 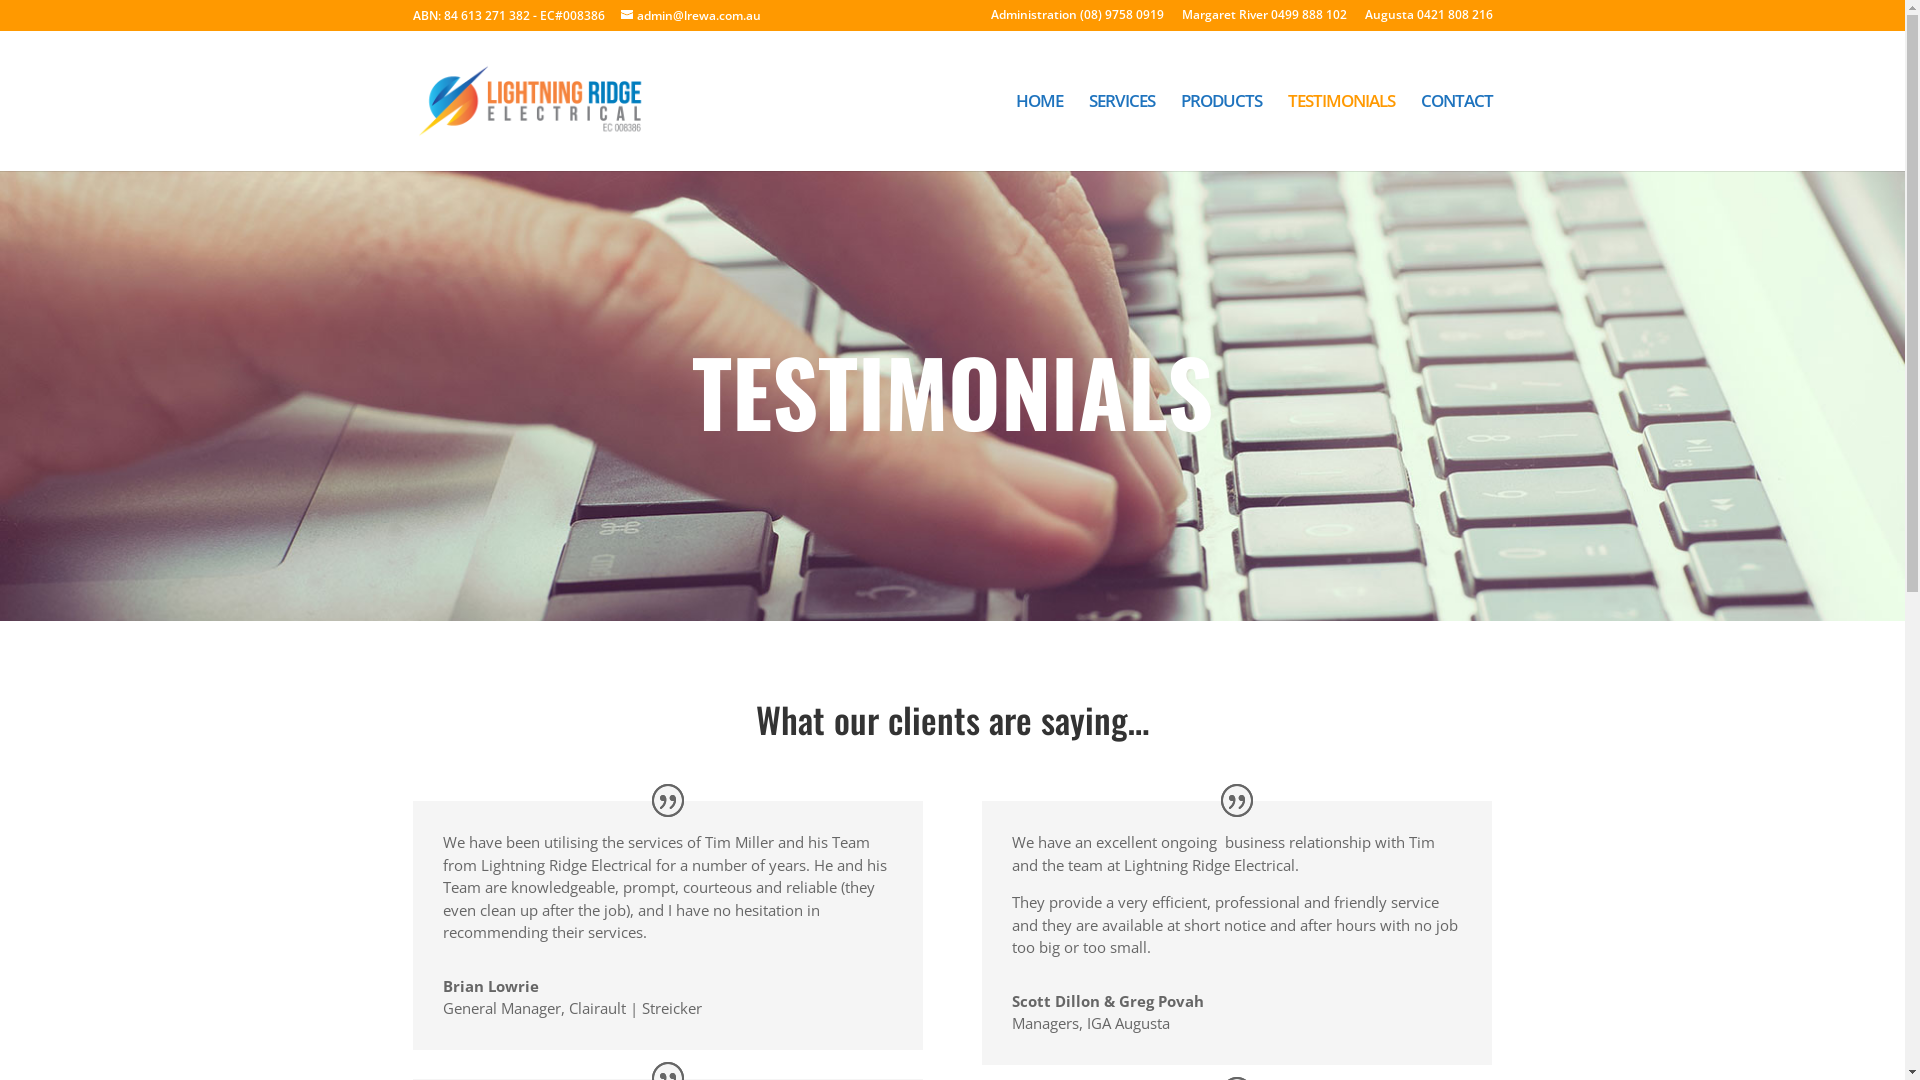 I want to click on Margaret River 0499 888 102, so click(x=1264, y=20).